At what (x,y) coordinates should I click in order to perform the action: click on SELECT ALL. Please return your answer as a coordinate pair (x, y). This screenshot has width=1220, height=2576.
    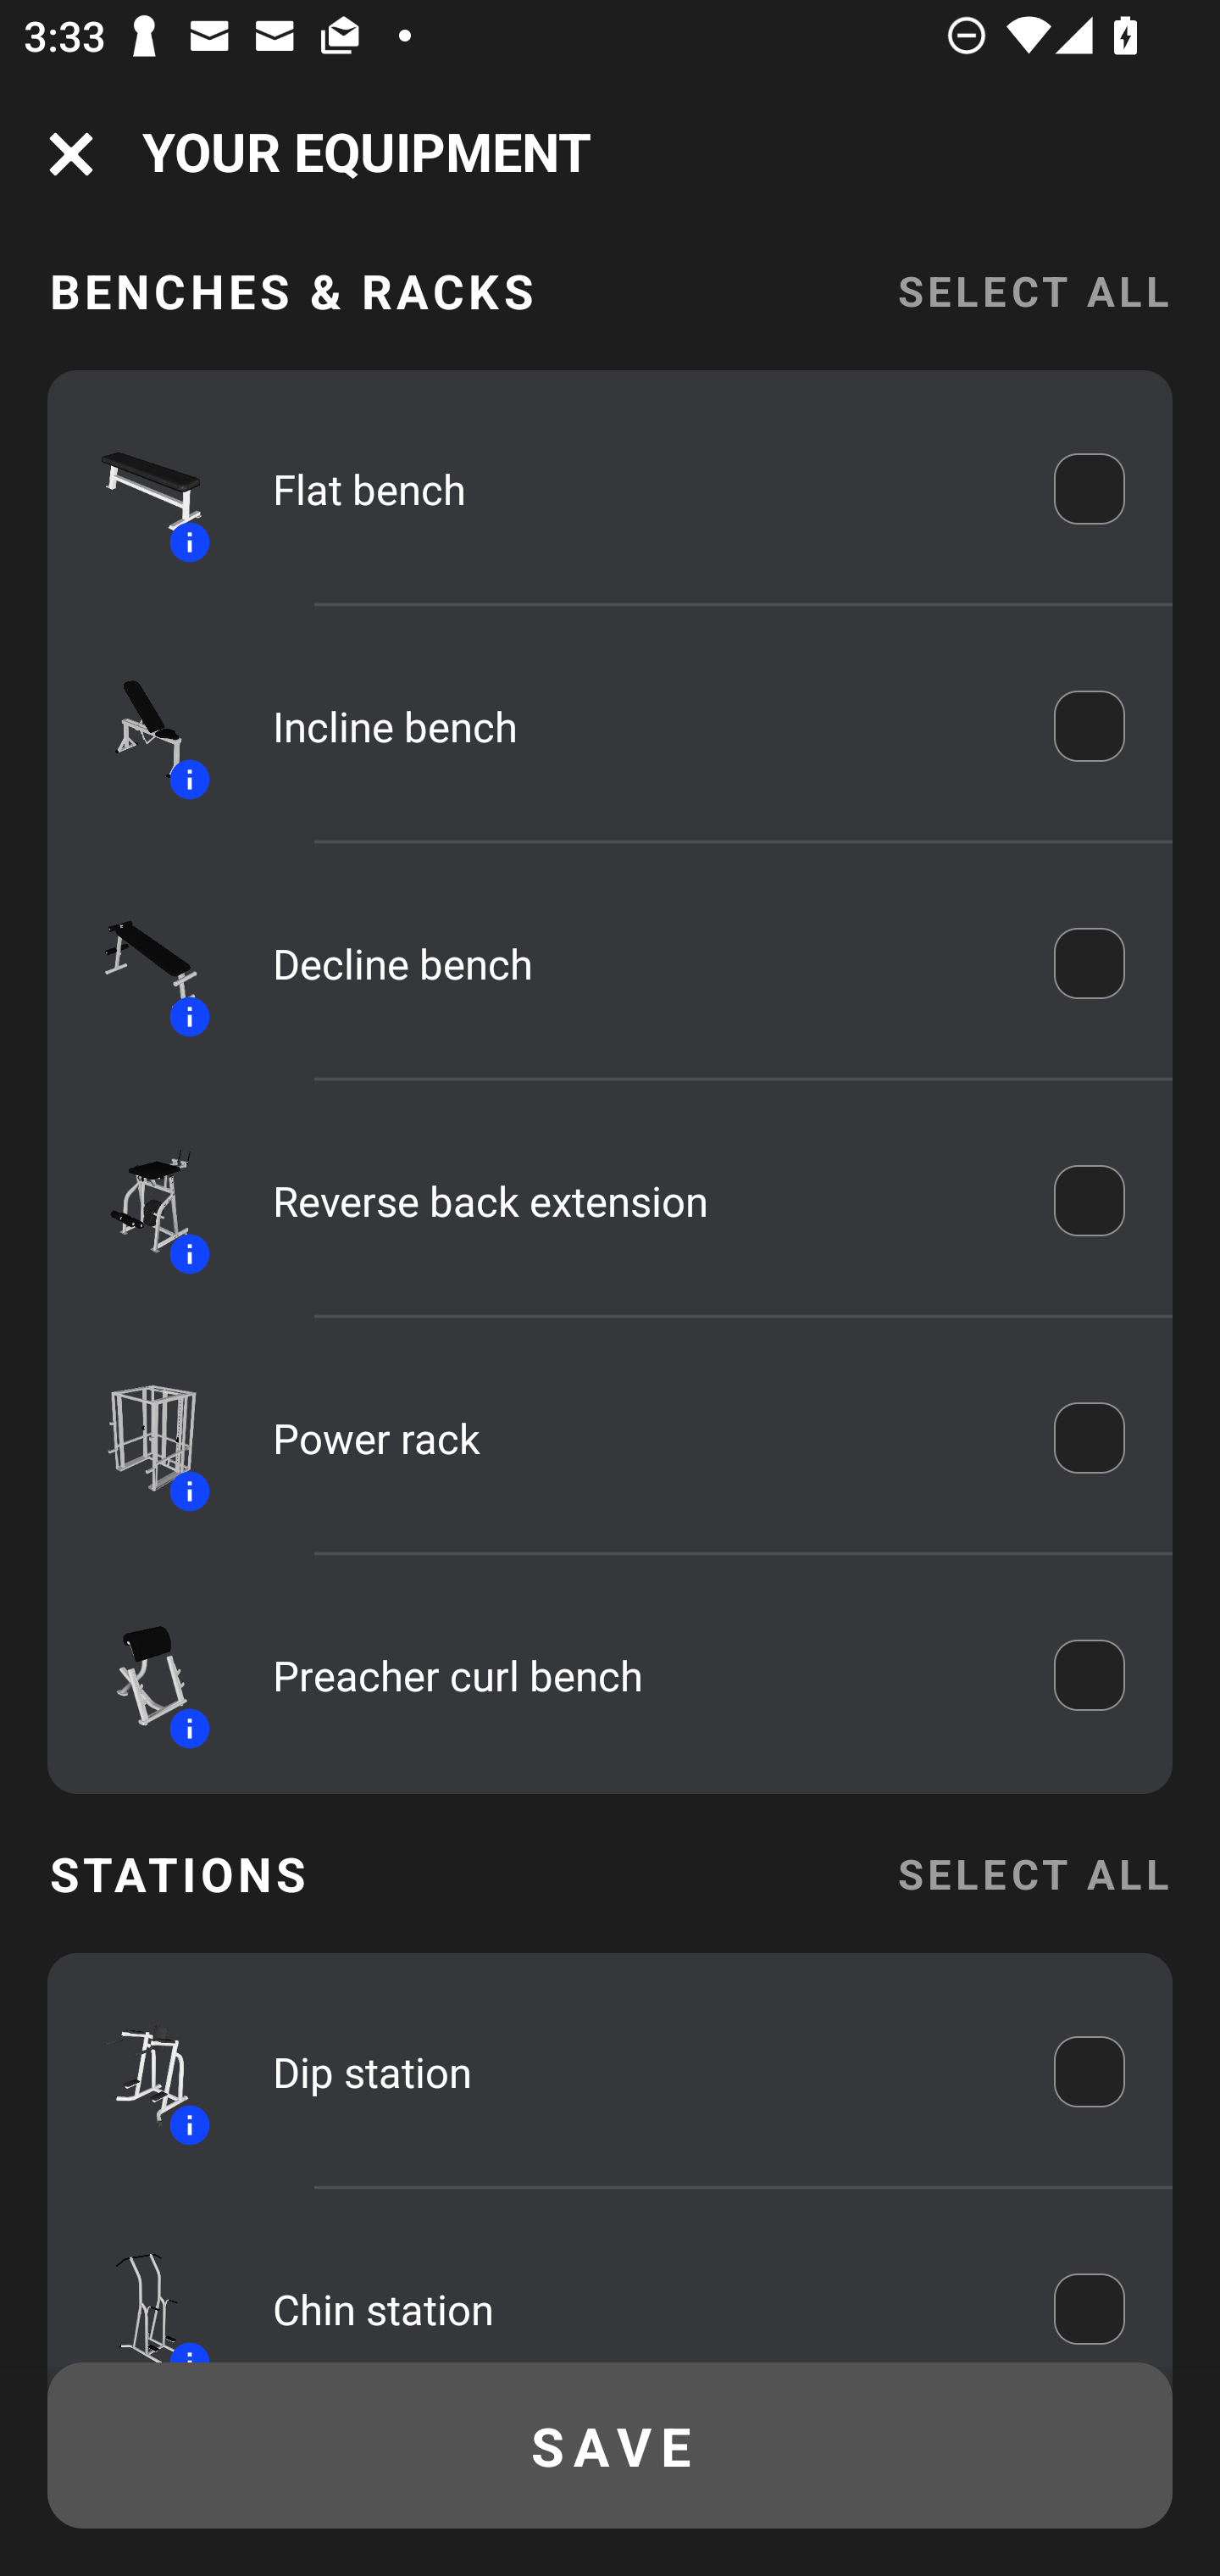
    Looking at the image, I should click on (1034, 1874).